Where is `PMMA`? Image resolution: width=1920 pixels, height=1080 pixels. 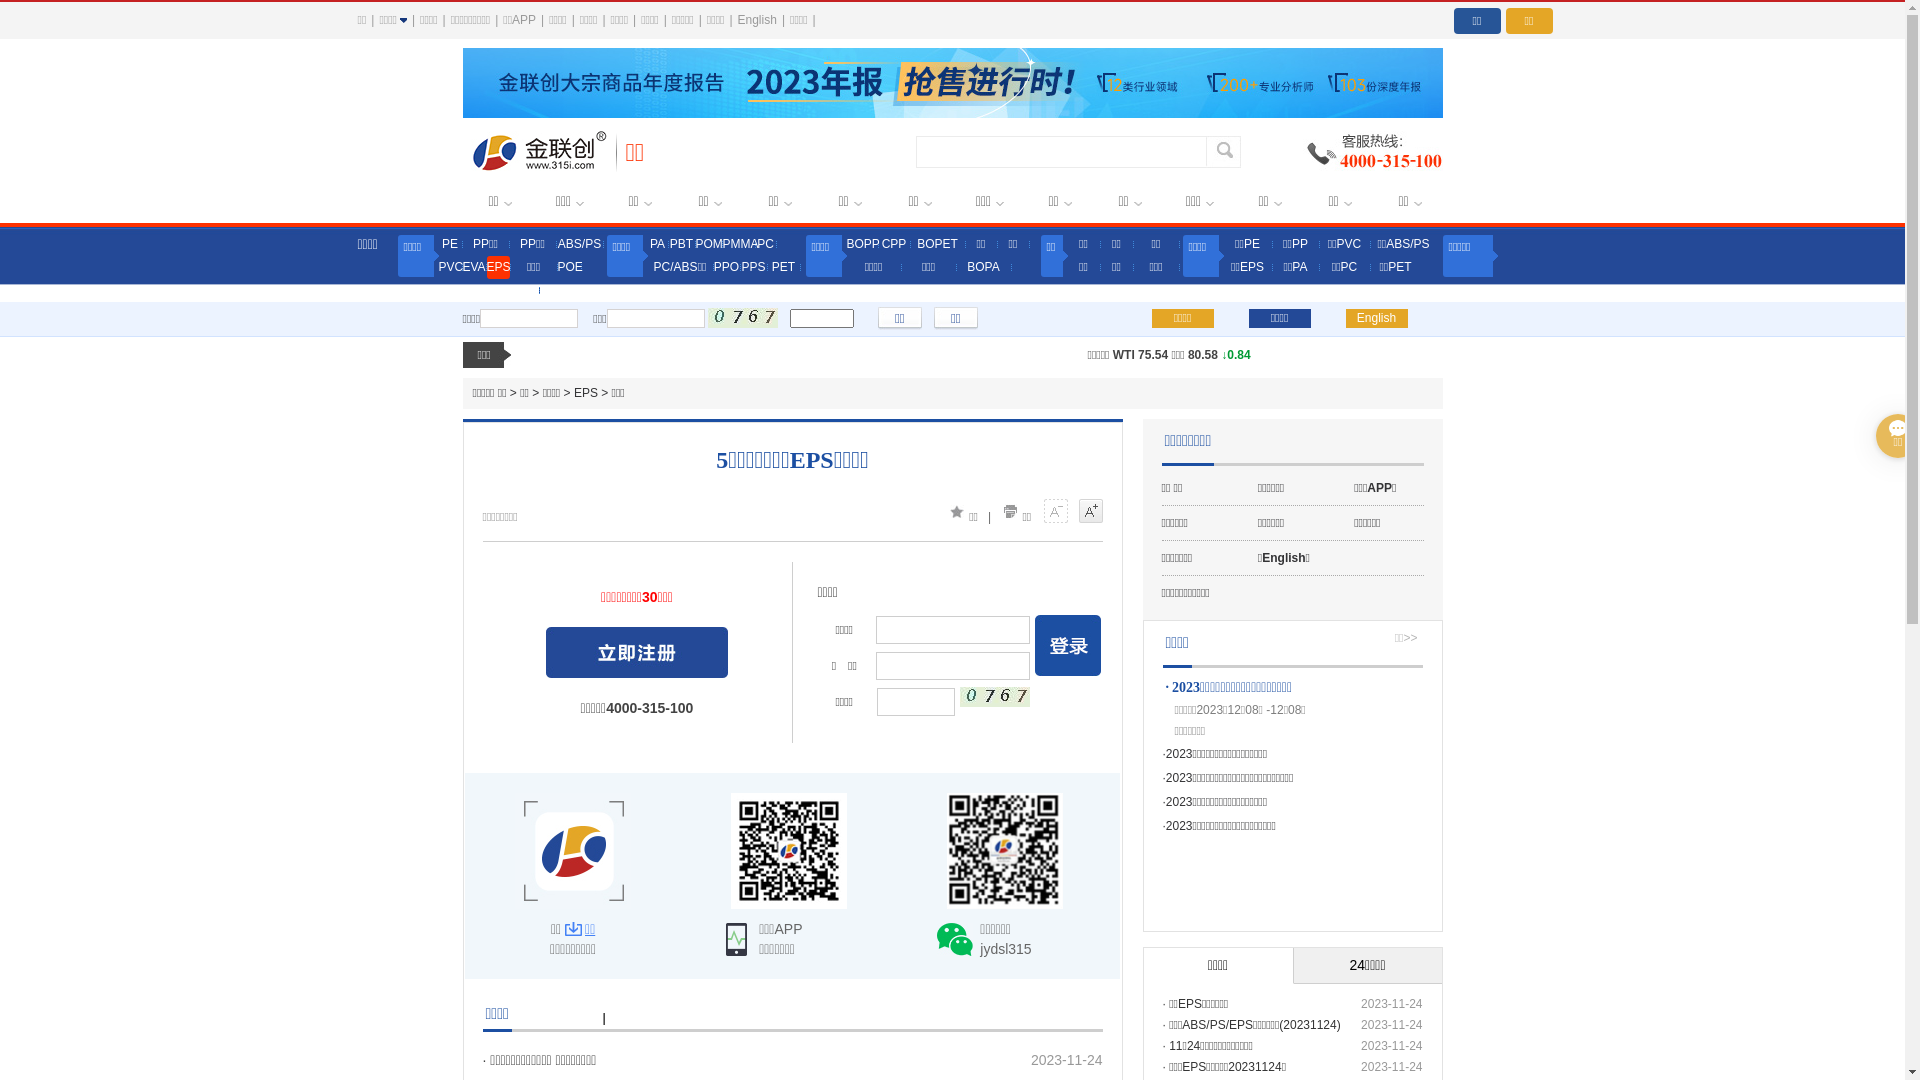 PMMA is located at coordinates (738, 244).